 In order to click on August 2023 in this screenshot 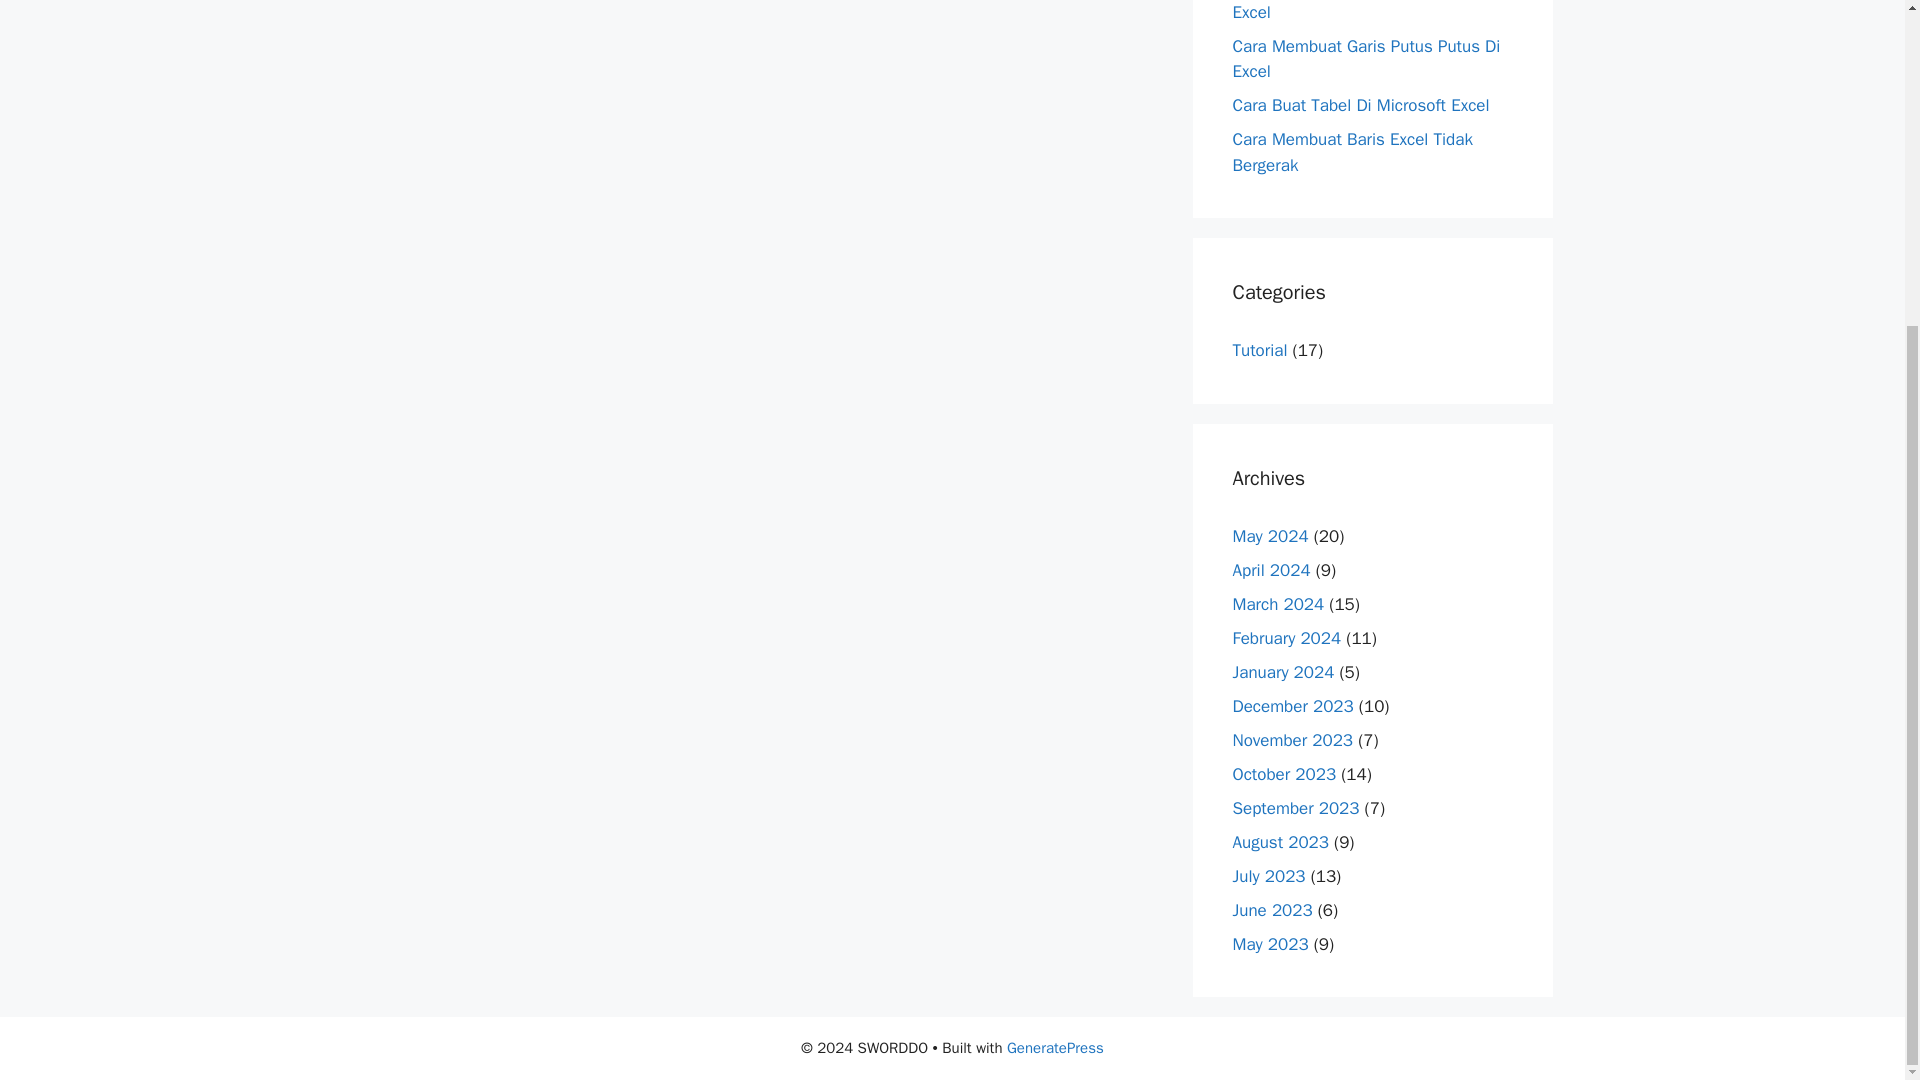, I will do `click(1280, 841)`.